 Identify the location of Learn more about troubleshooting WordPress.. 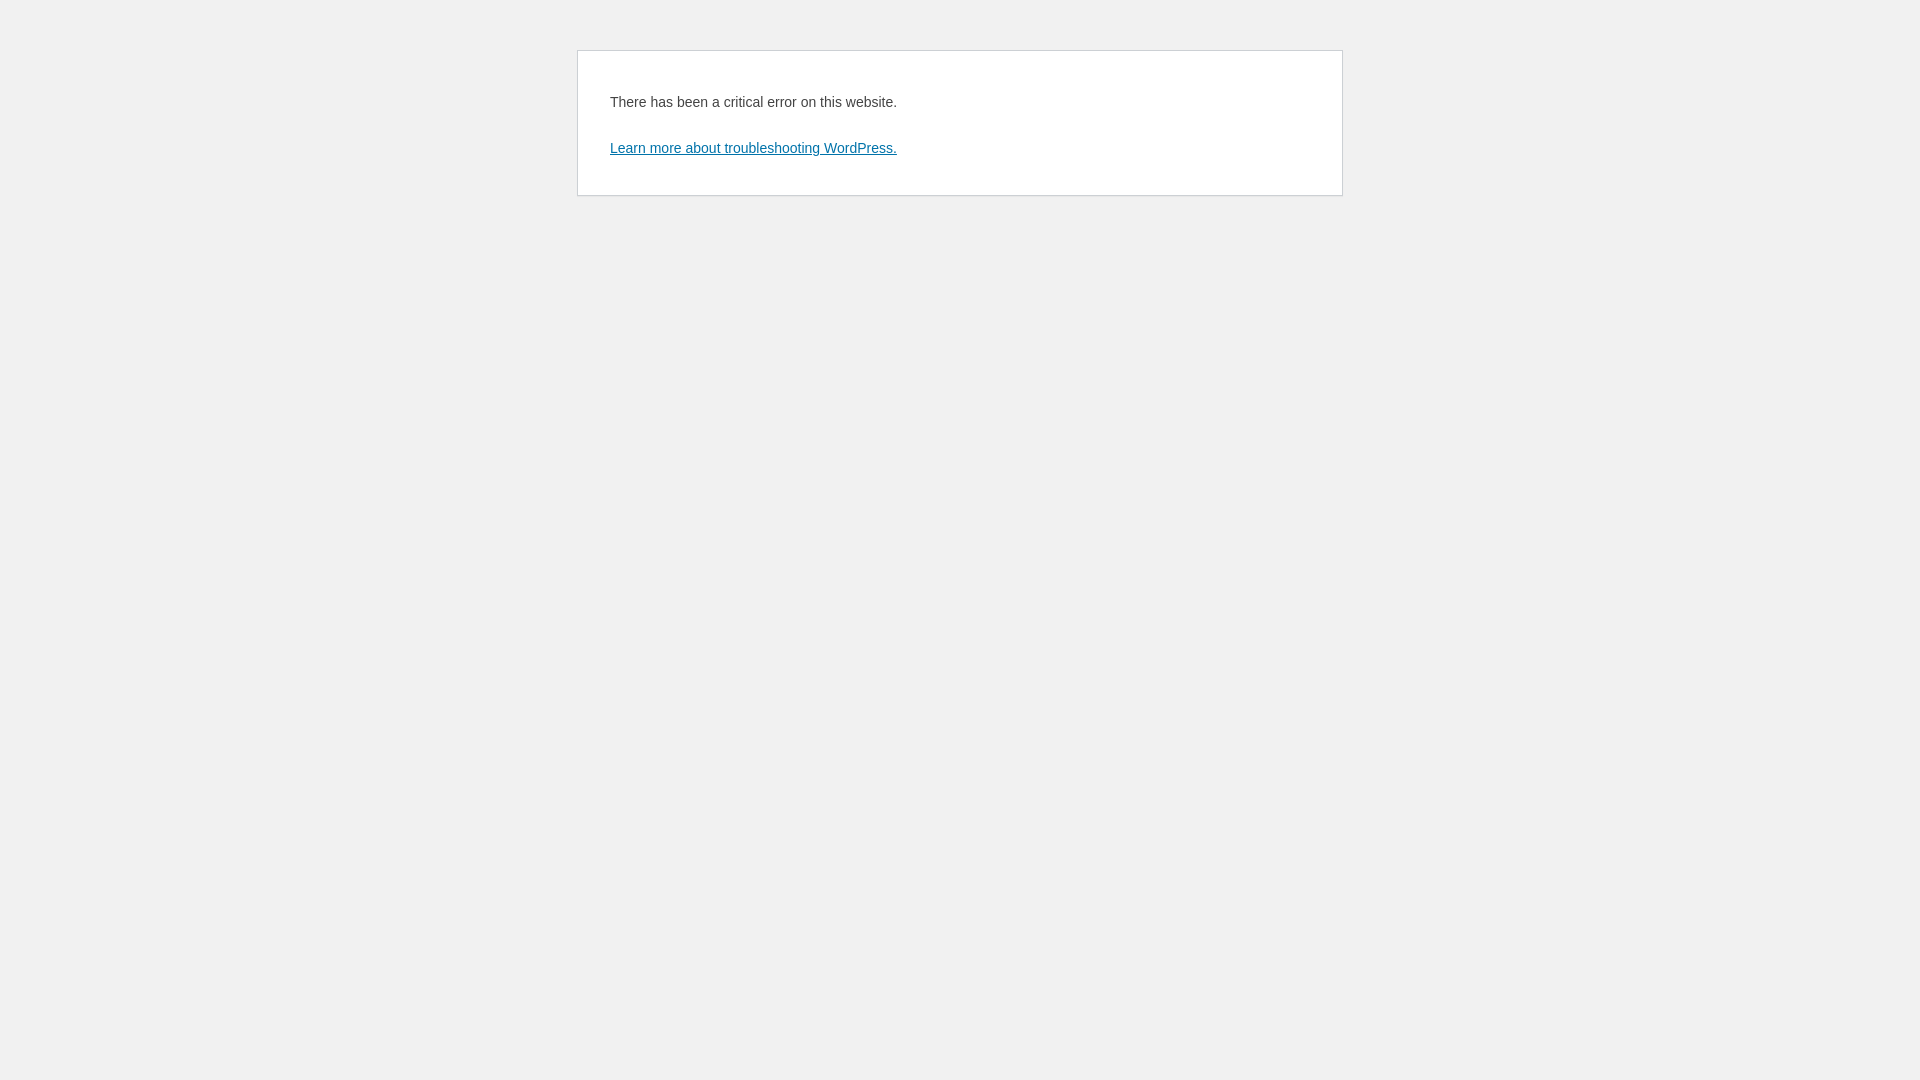
(754, 148).